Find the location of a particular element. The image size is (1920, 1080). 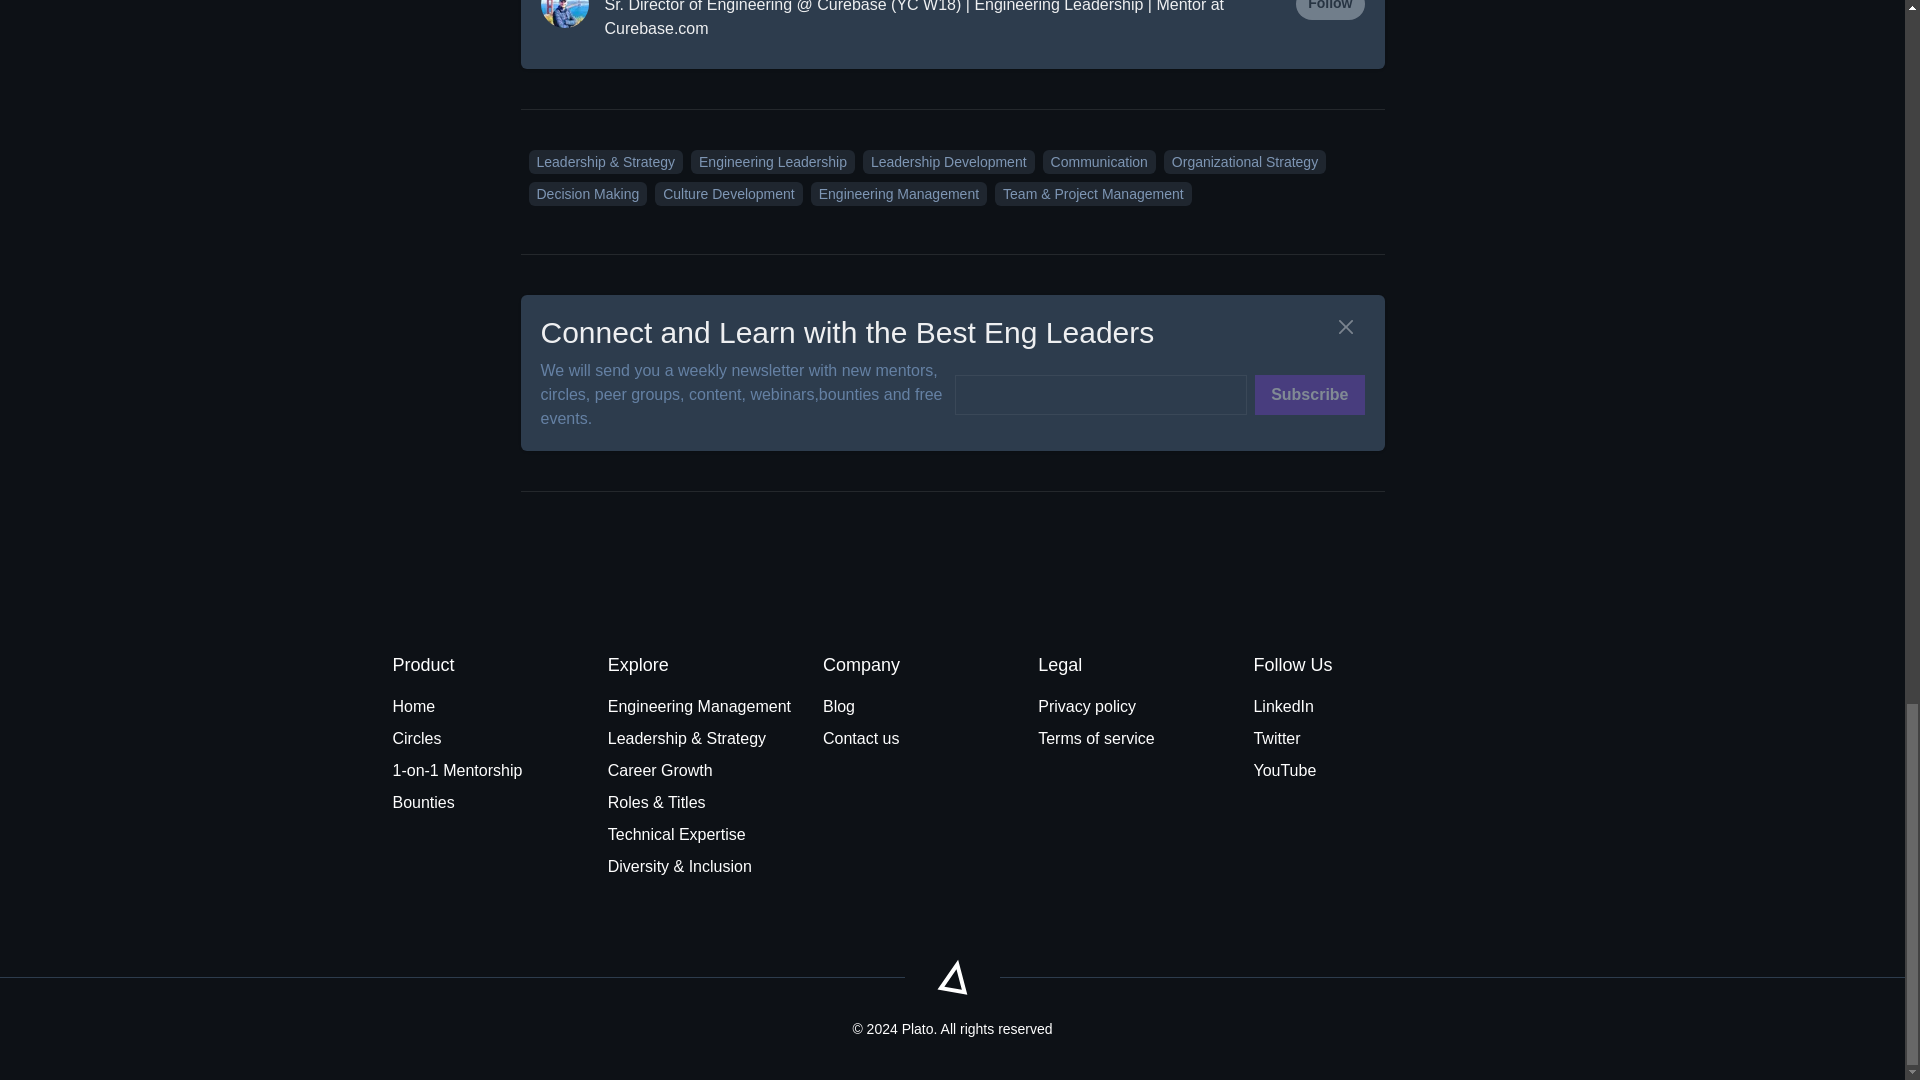

Culture Development is located at coordinates (724, 192).